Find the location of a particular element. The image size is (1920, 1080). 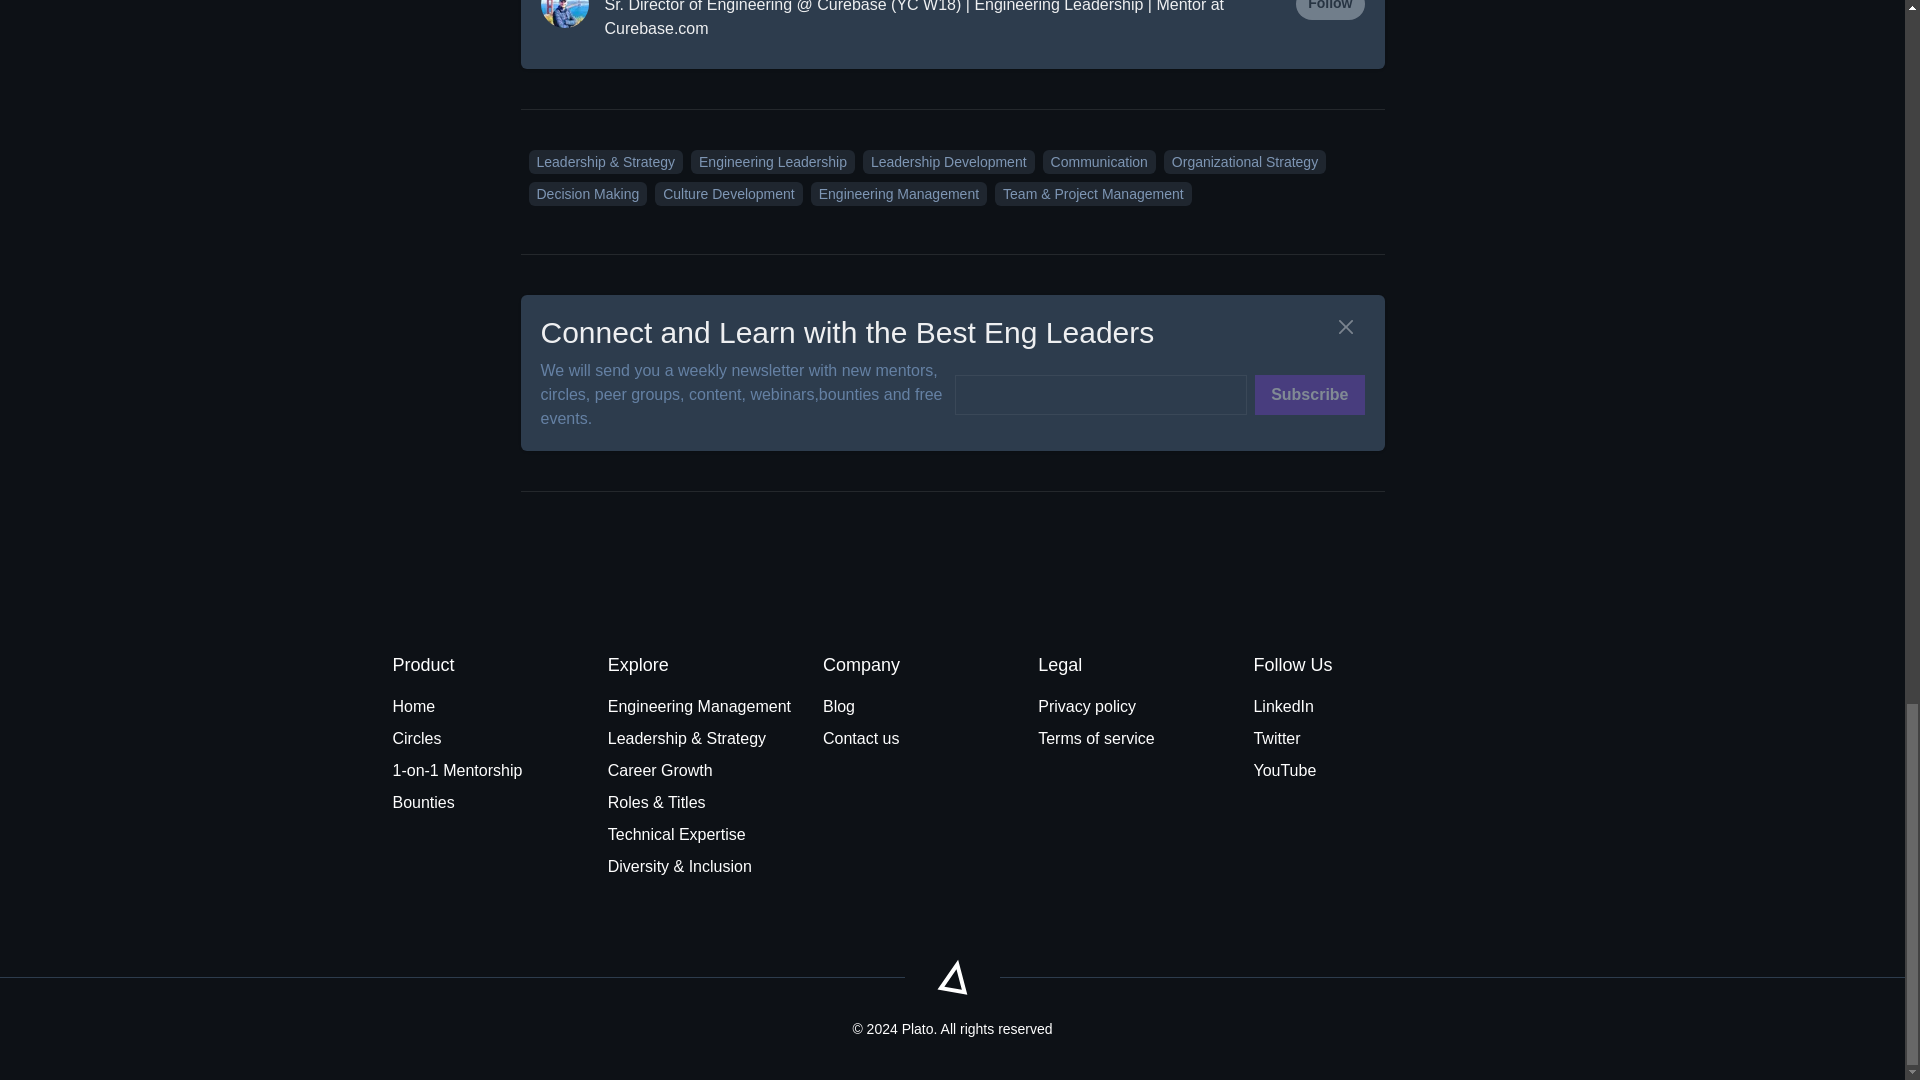

Culture Development is located at coordinates (724, 192).